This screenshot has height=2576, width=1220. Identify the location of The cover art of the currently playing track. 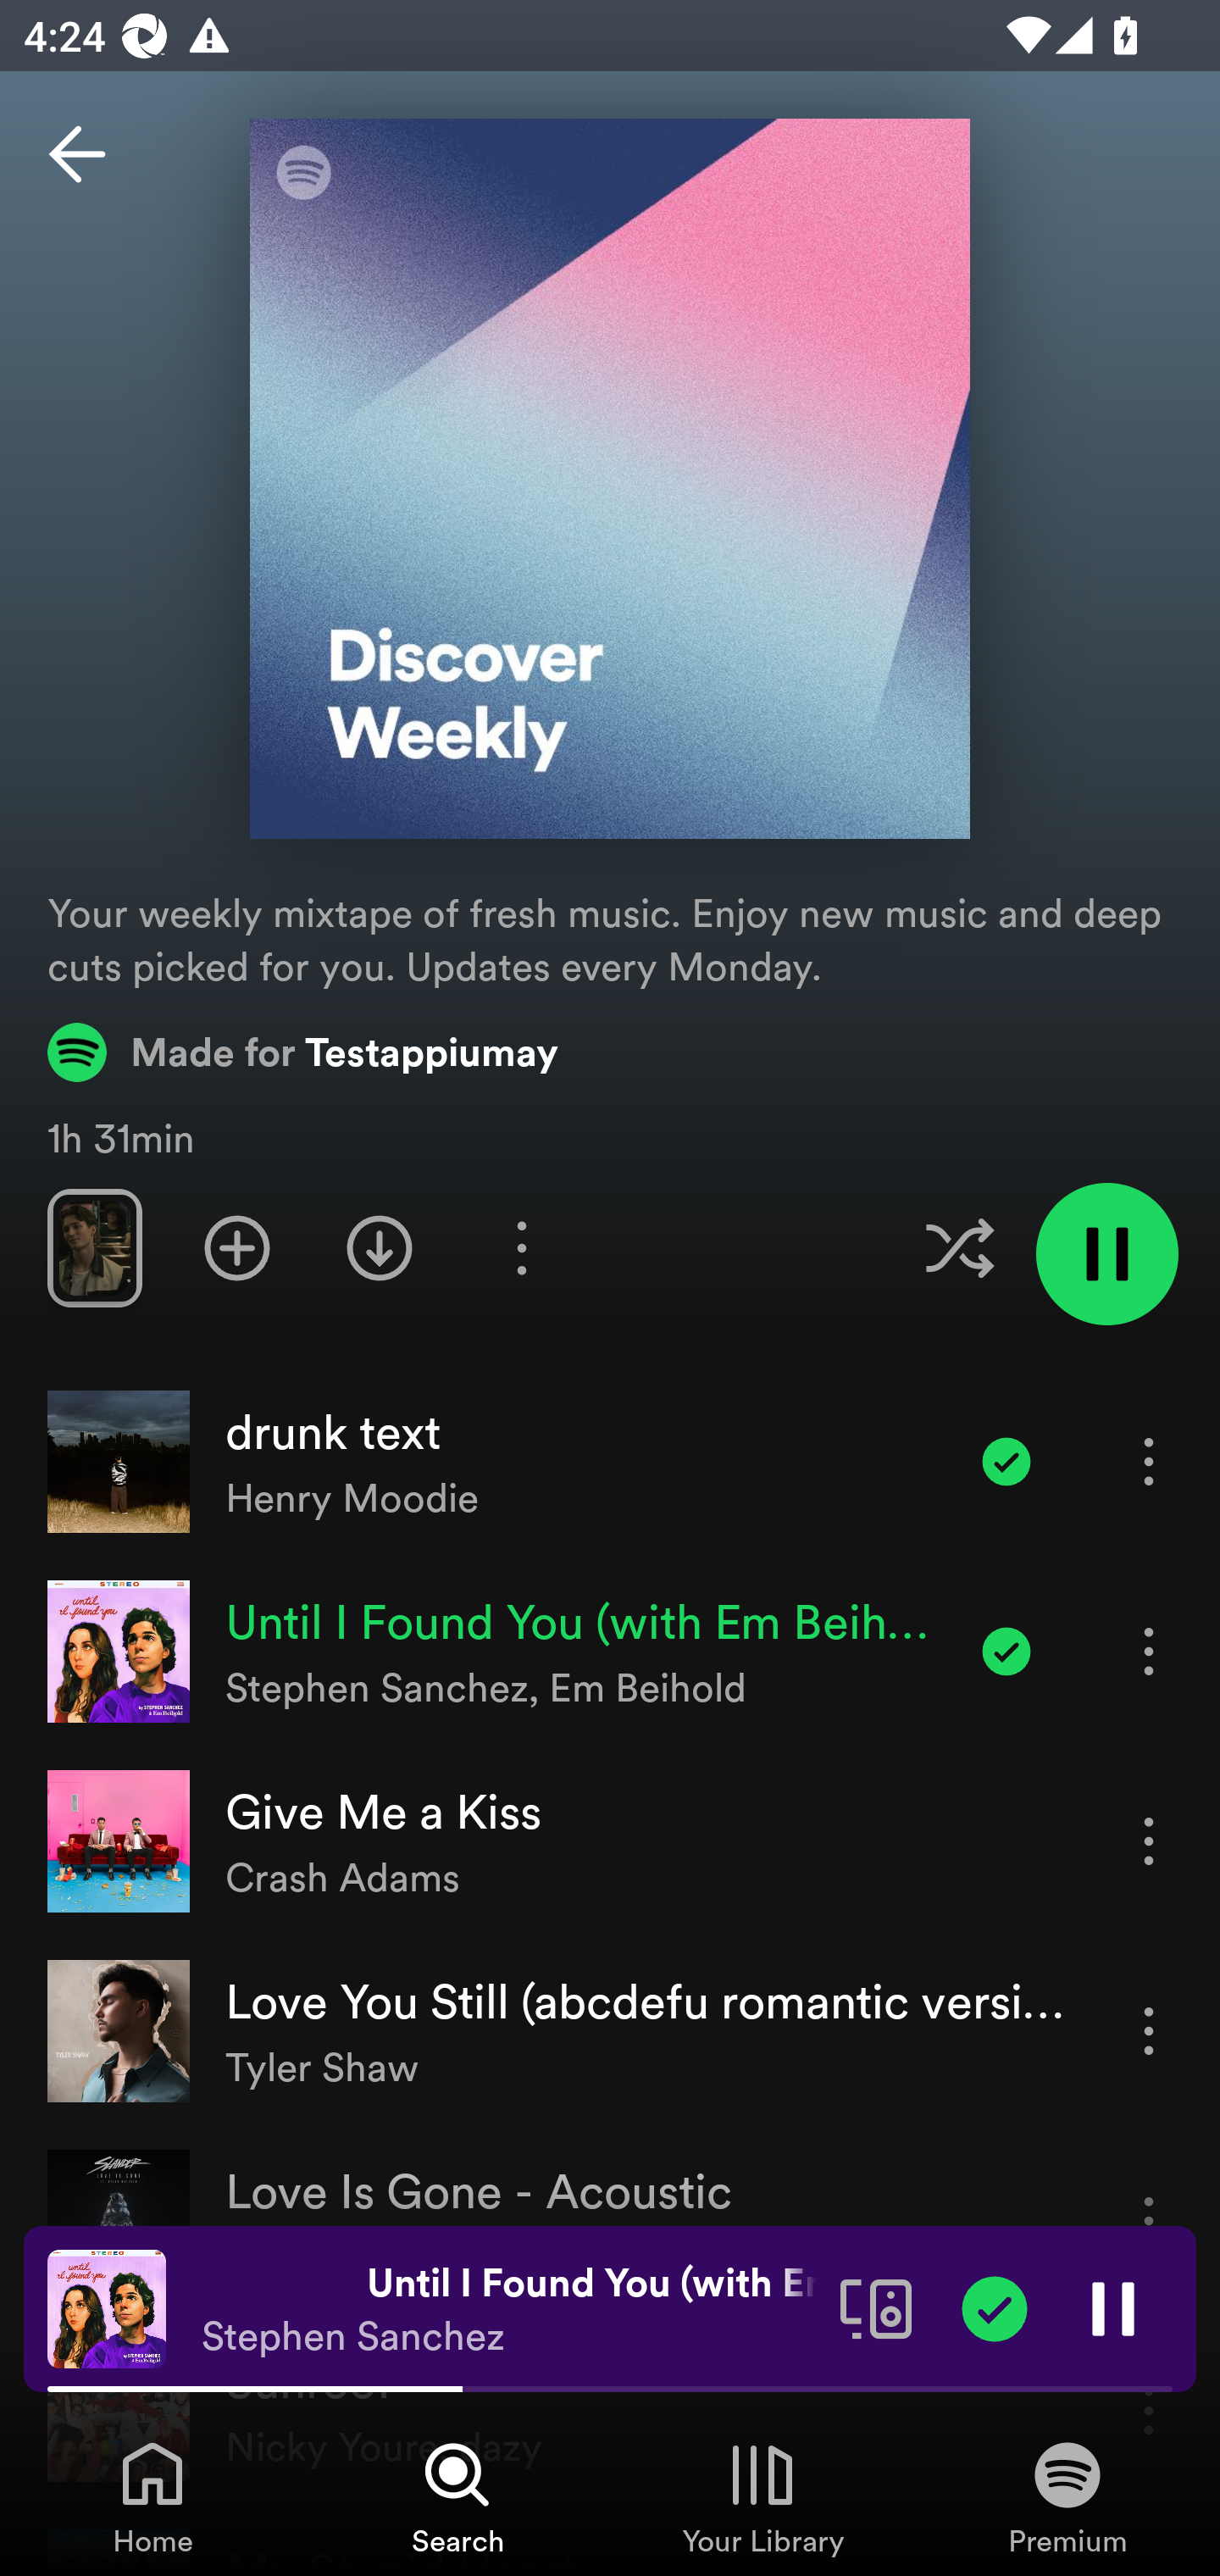
(107, 2307).